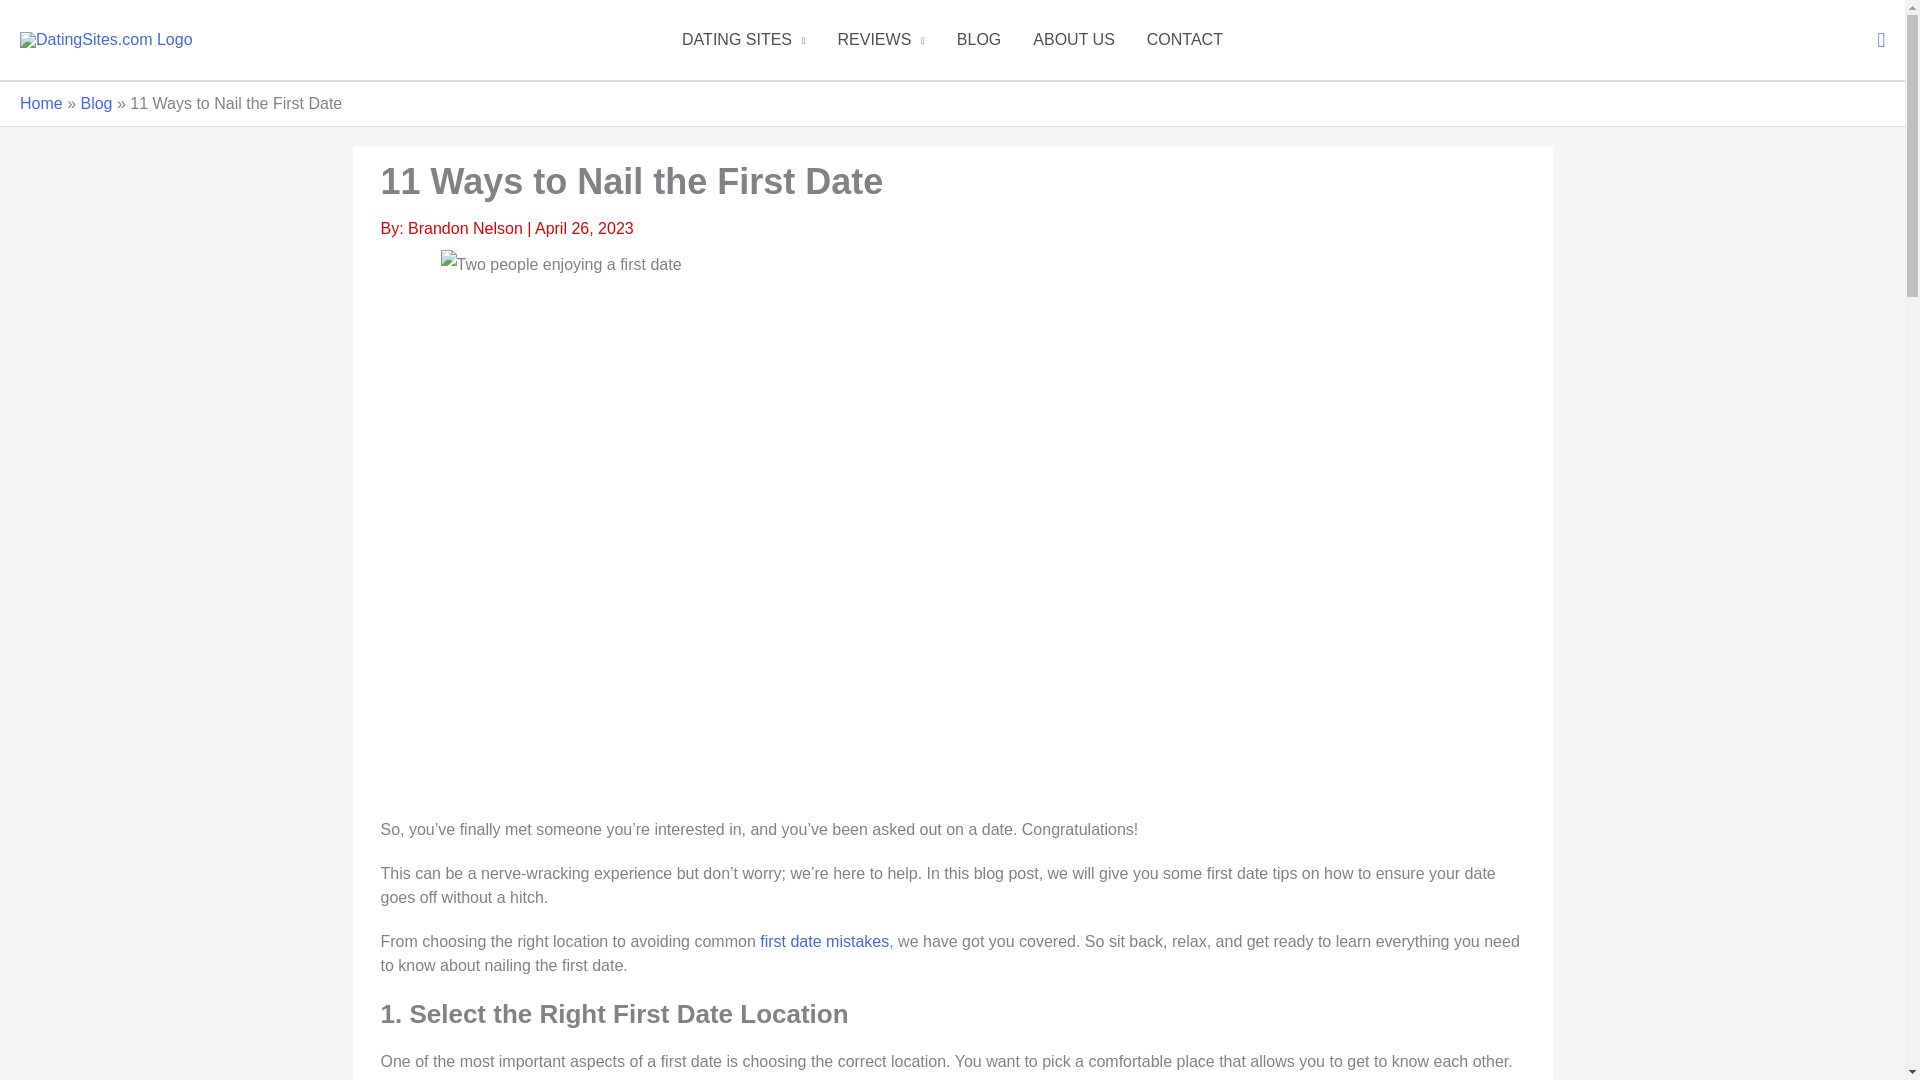  Describe the element at coordinates (880, 40) in the screenshot. I see `REVIEWS` at that location.